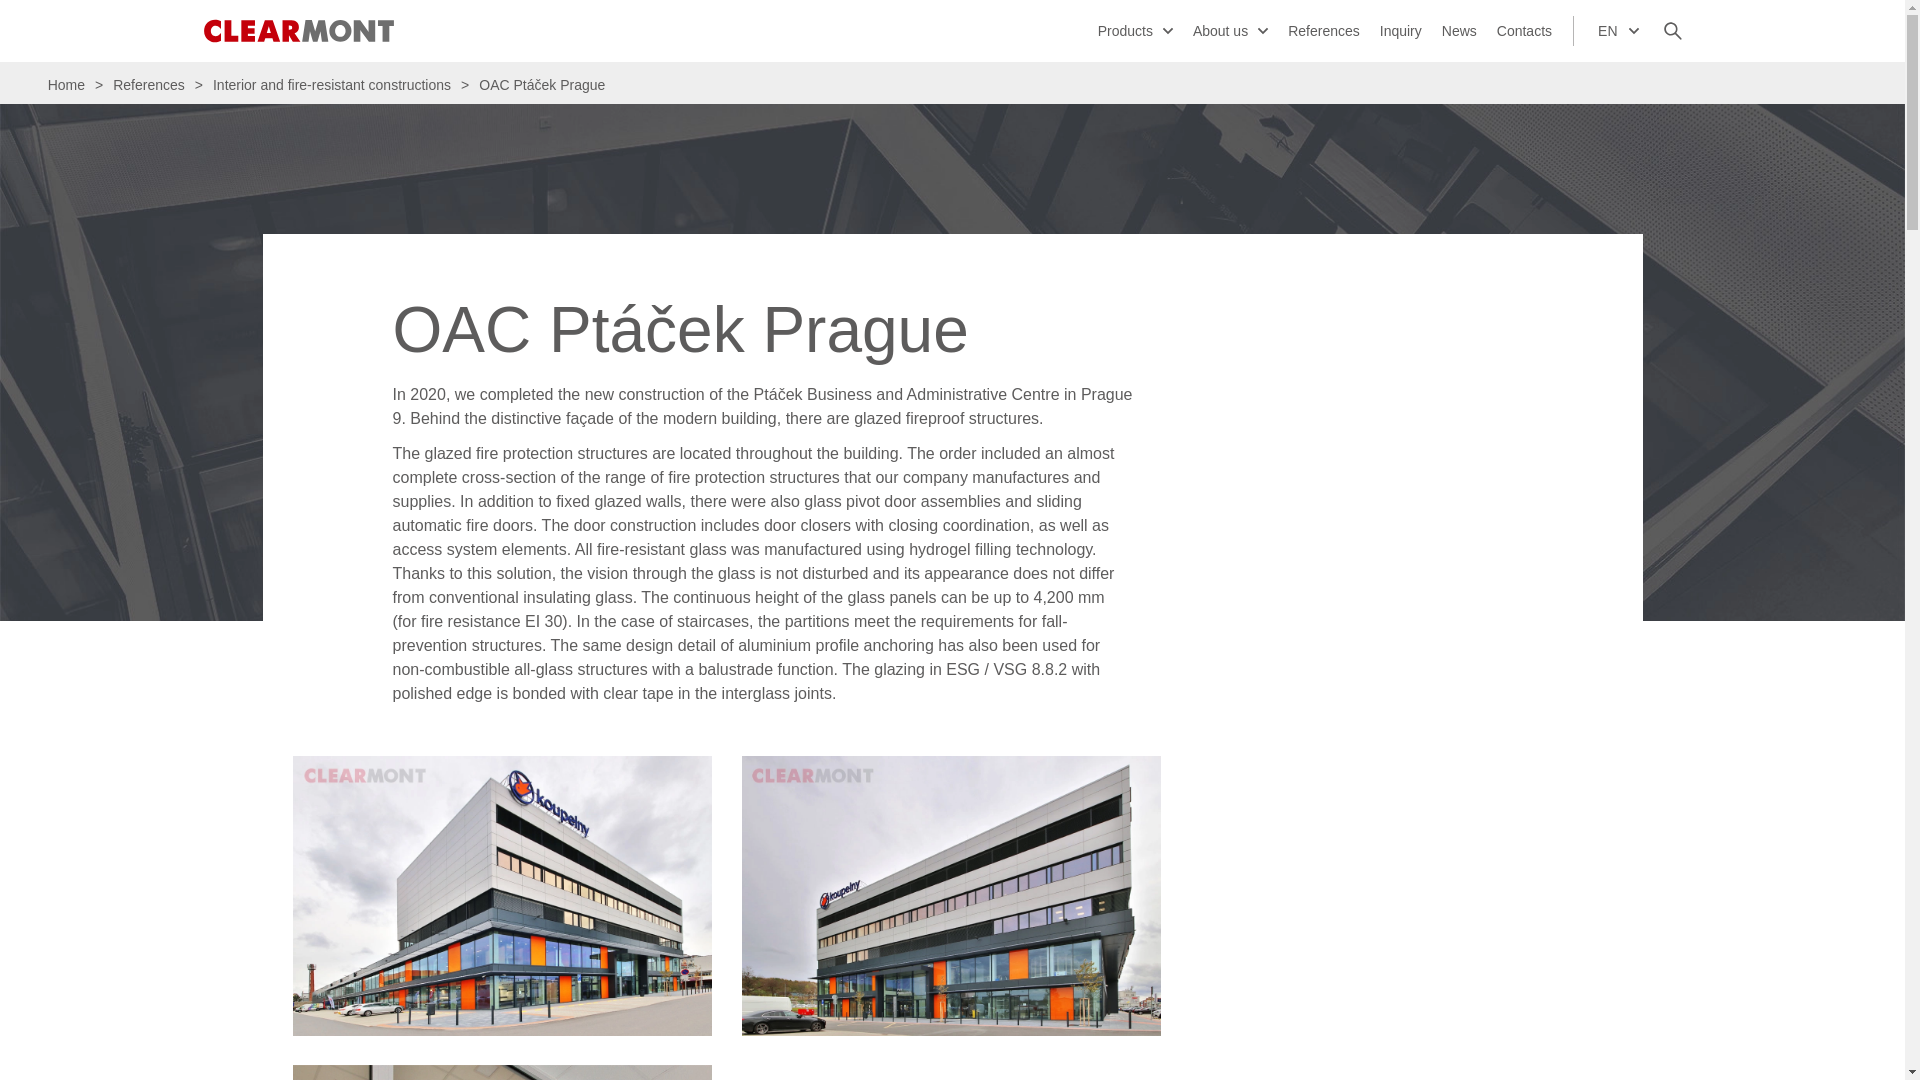  Describe the element at coordinates (1324, 30) in the screenshot. I see `Go to - References` at that location.